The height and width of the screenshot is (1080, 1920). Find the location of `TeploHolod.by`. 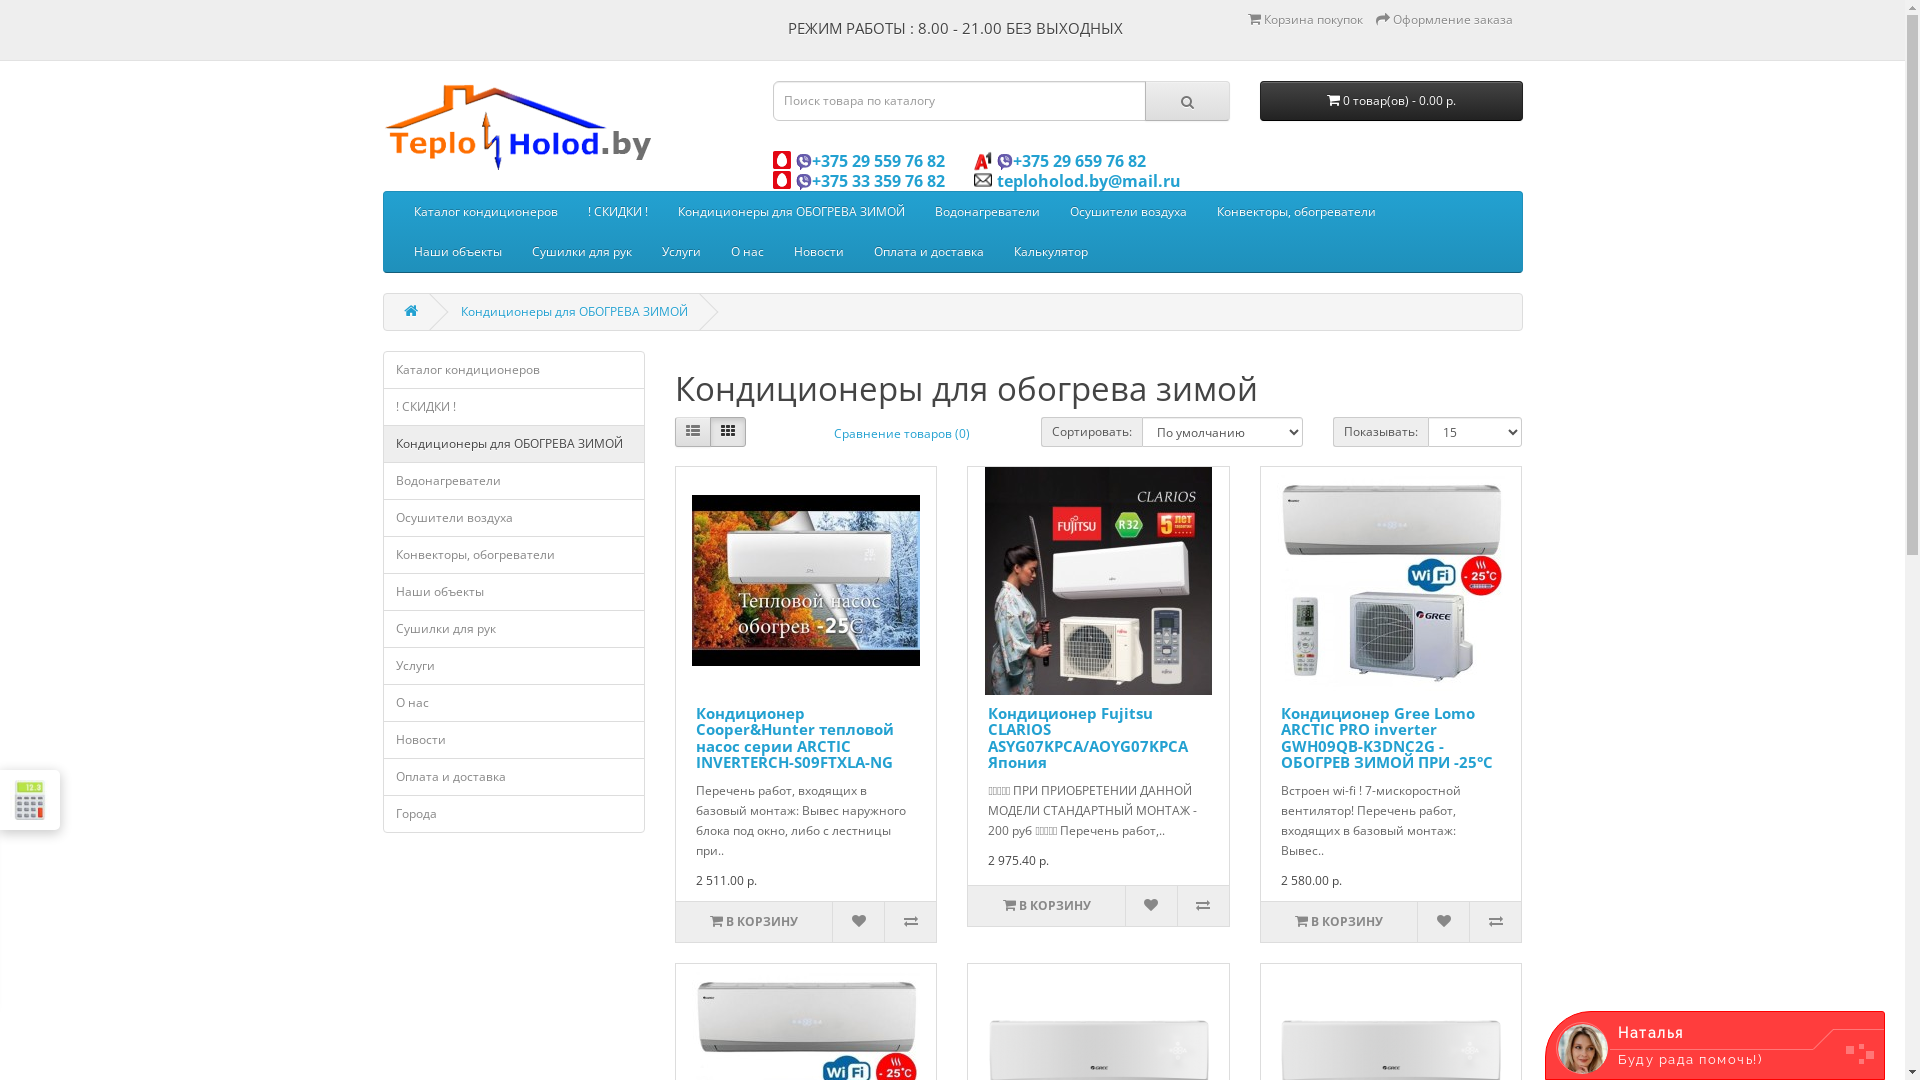

TeploHolod.by is located at coordinates (518, 125).